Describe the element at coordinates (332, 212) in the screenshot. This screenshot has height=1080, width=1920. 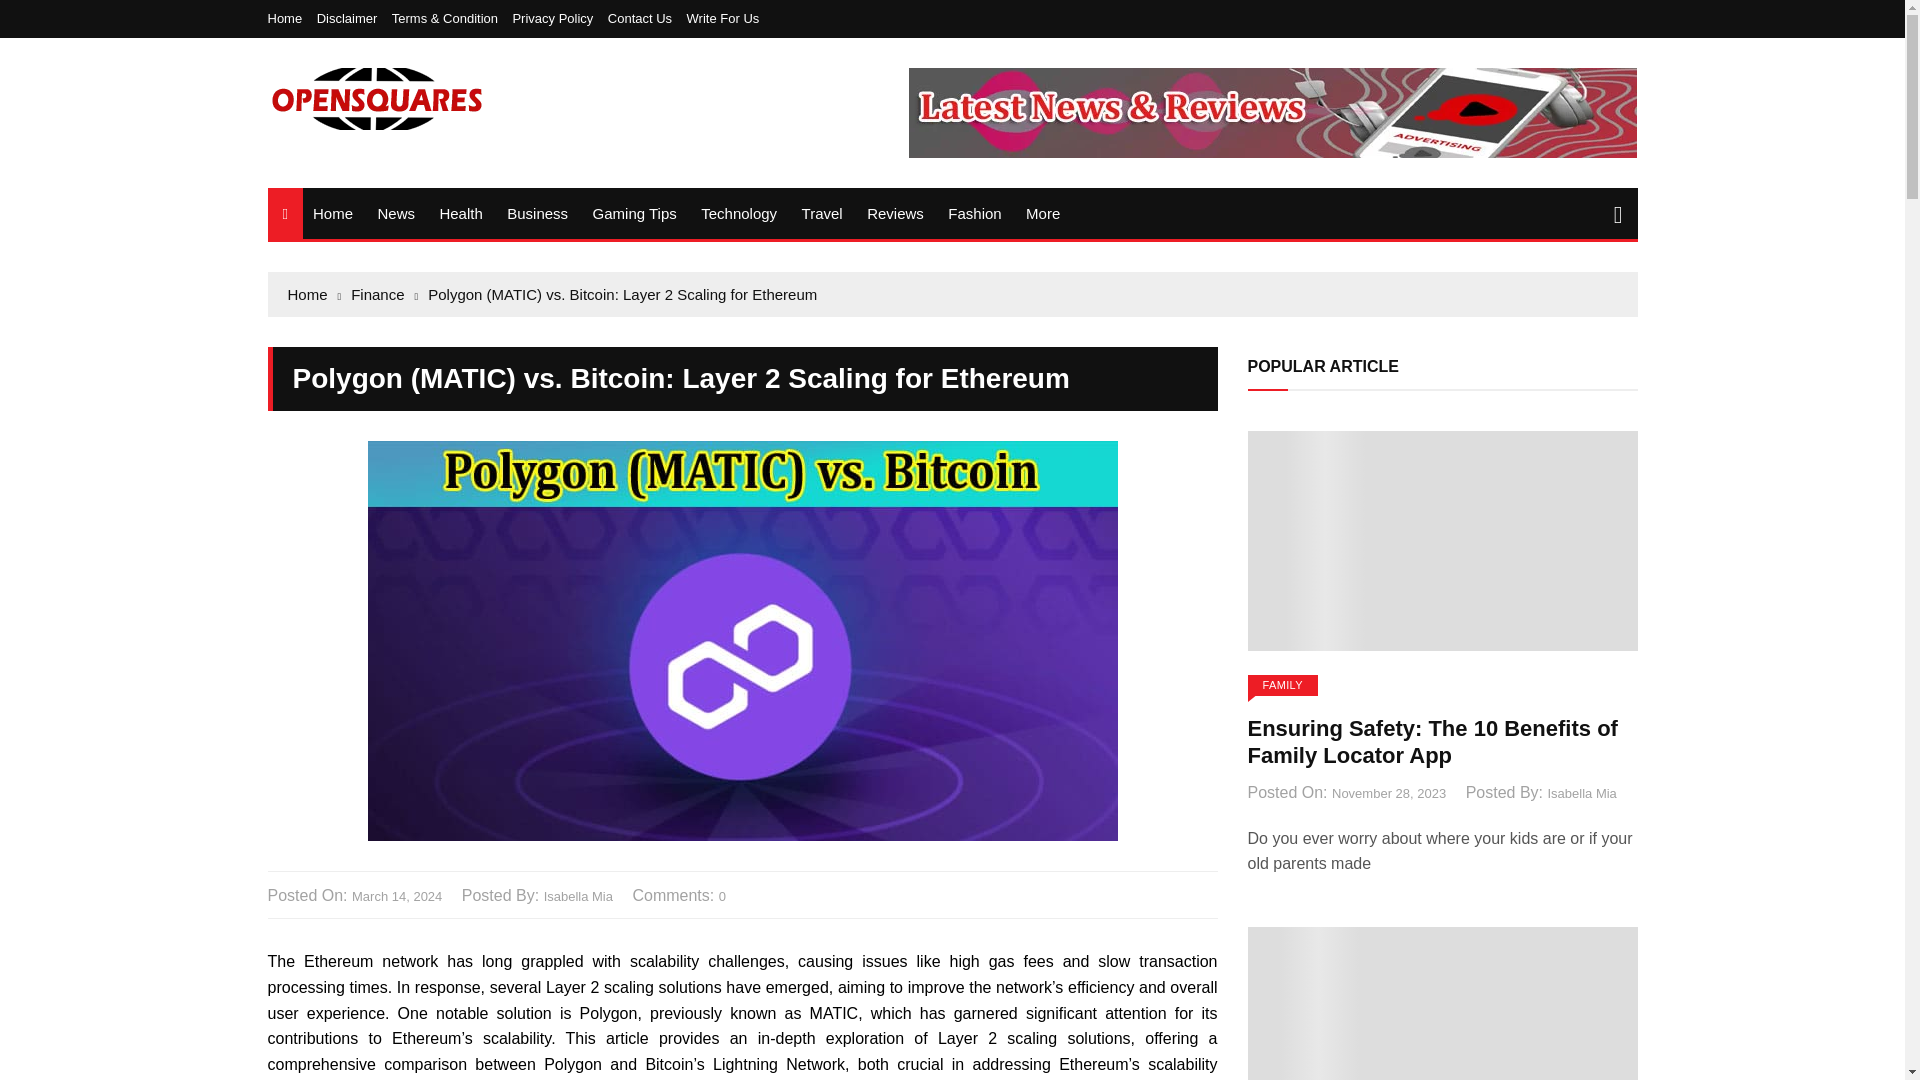
I see `Home` at that location.